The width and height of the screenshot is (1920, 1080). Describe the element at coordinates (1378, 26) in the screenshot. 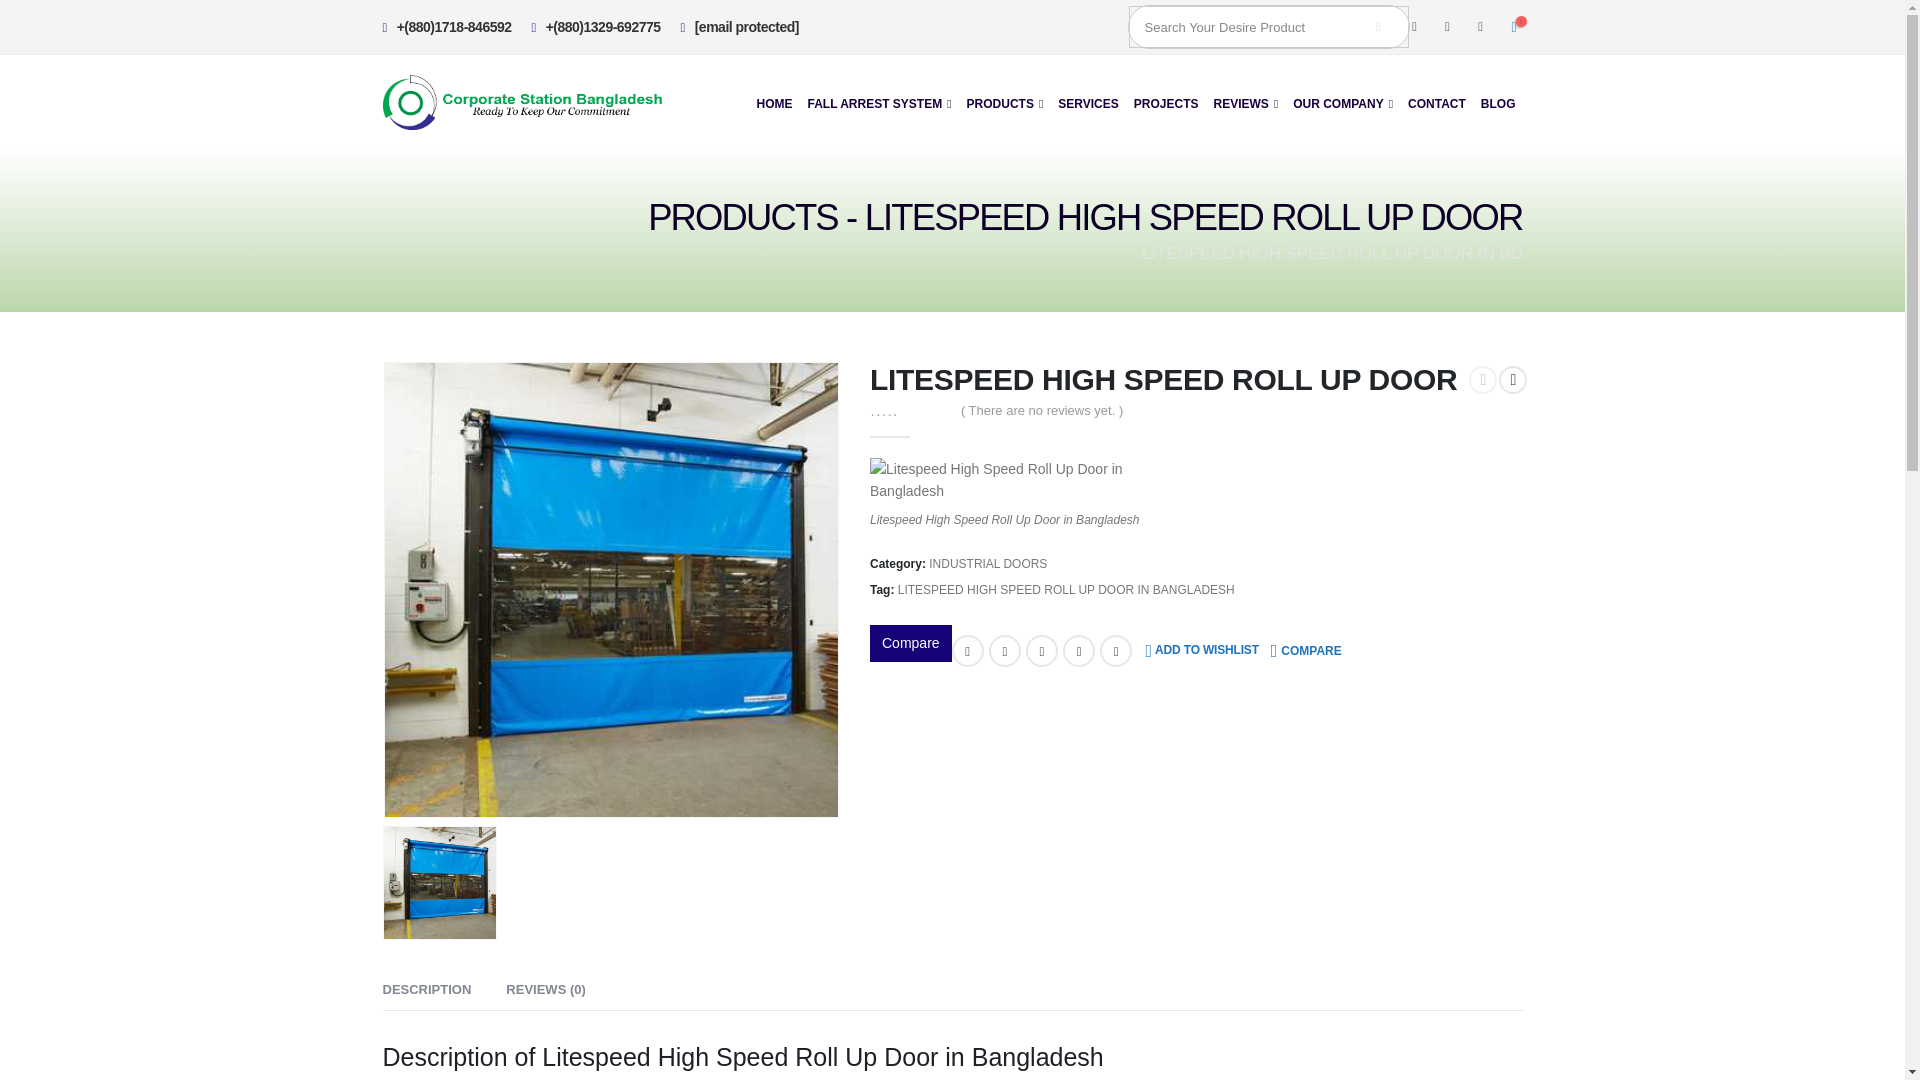

I see `Search` at that location.